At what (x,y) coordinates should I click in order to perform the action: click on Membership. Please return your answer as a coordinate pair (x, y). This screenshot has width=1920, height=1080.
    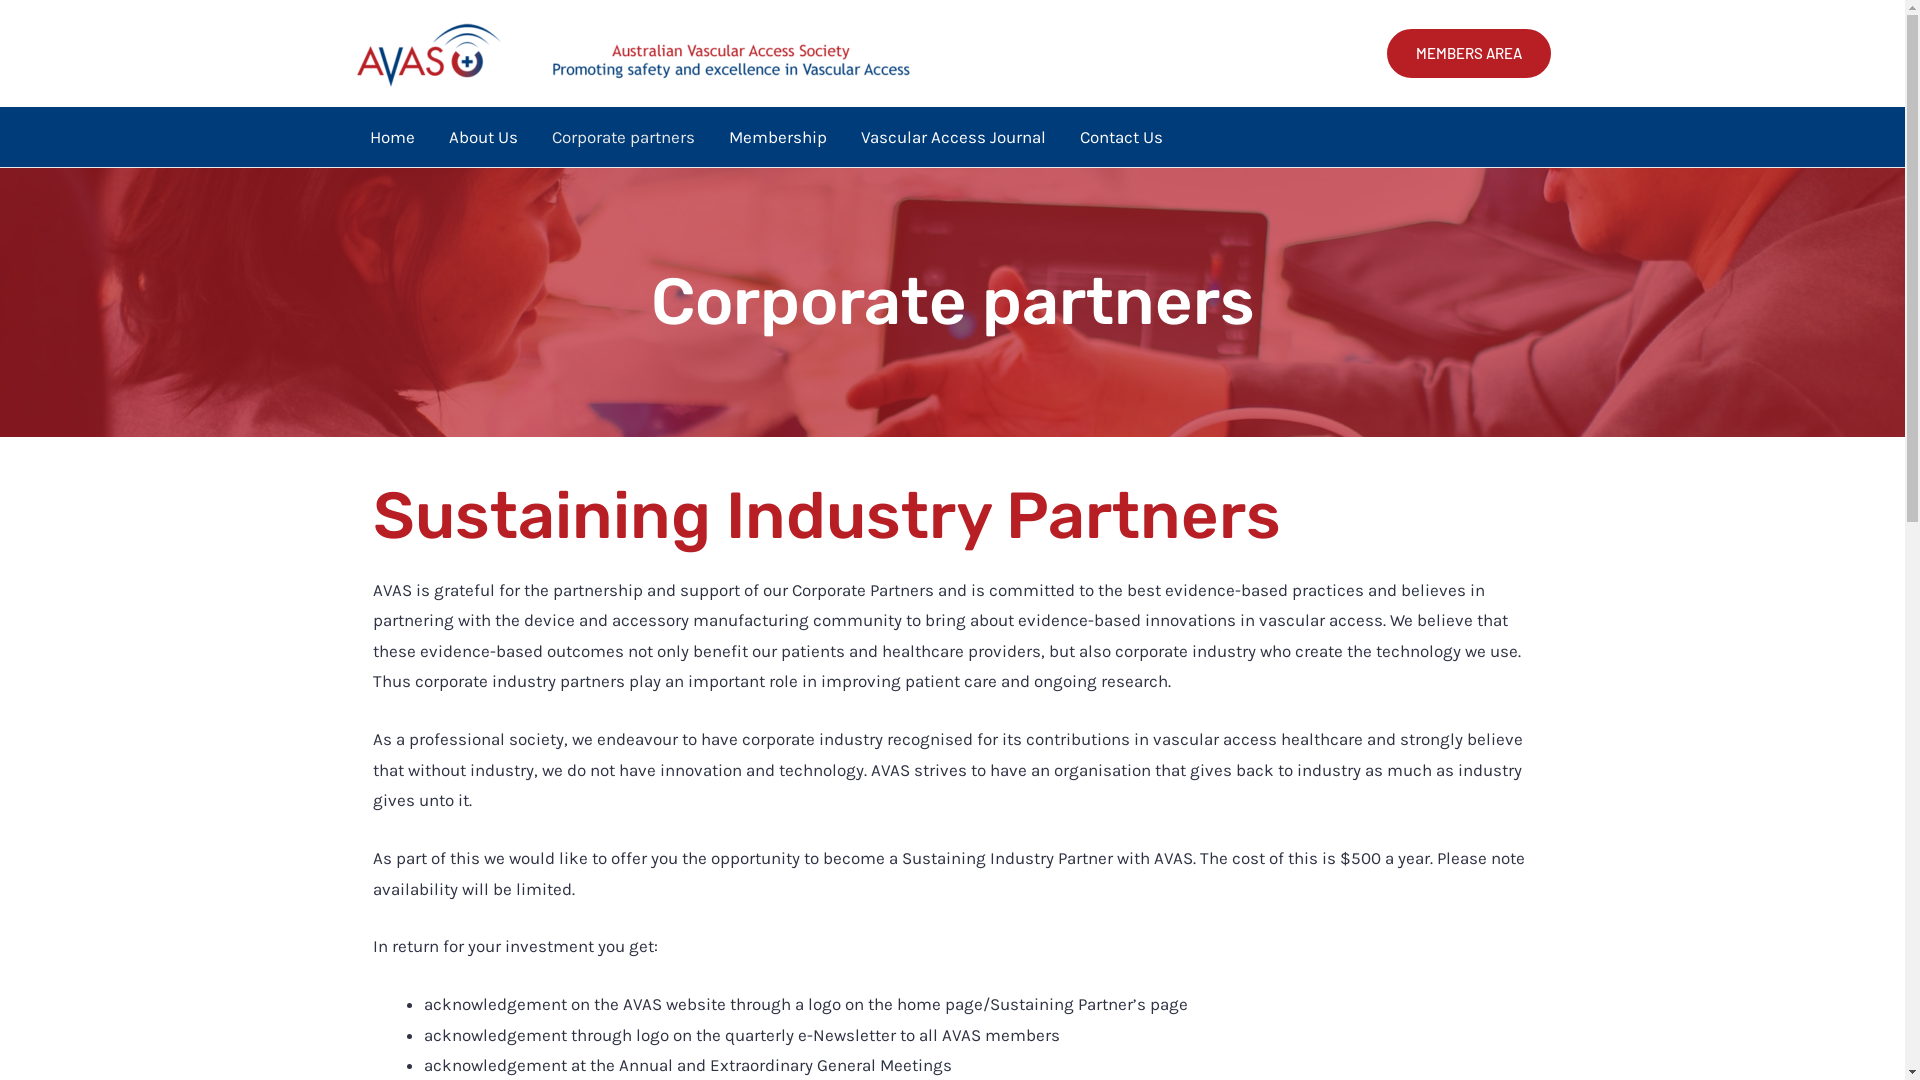
    Looking at the image, I should click on (778, 137).